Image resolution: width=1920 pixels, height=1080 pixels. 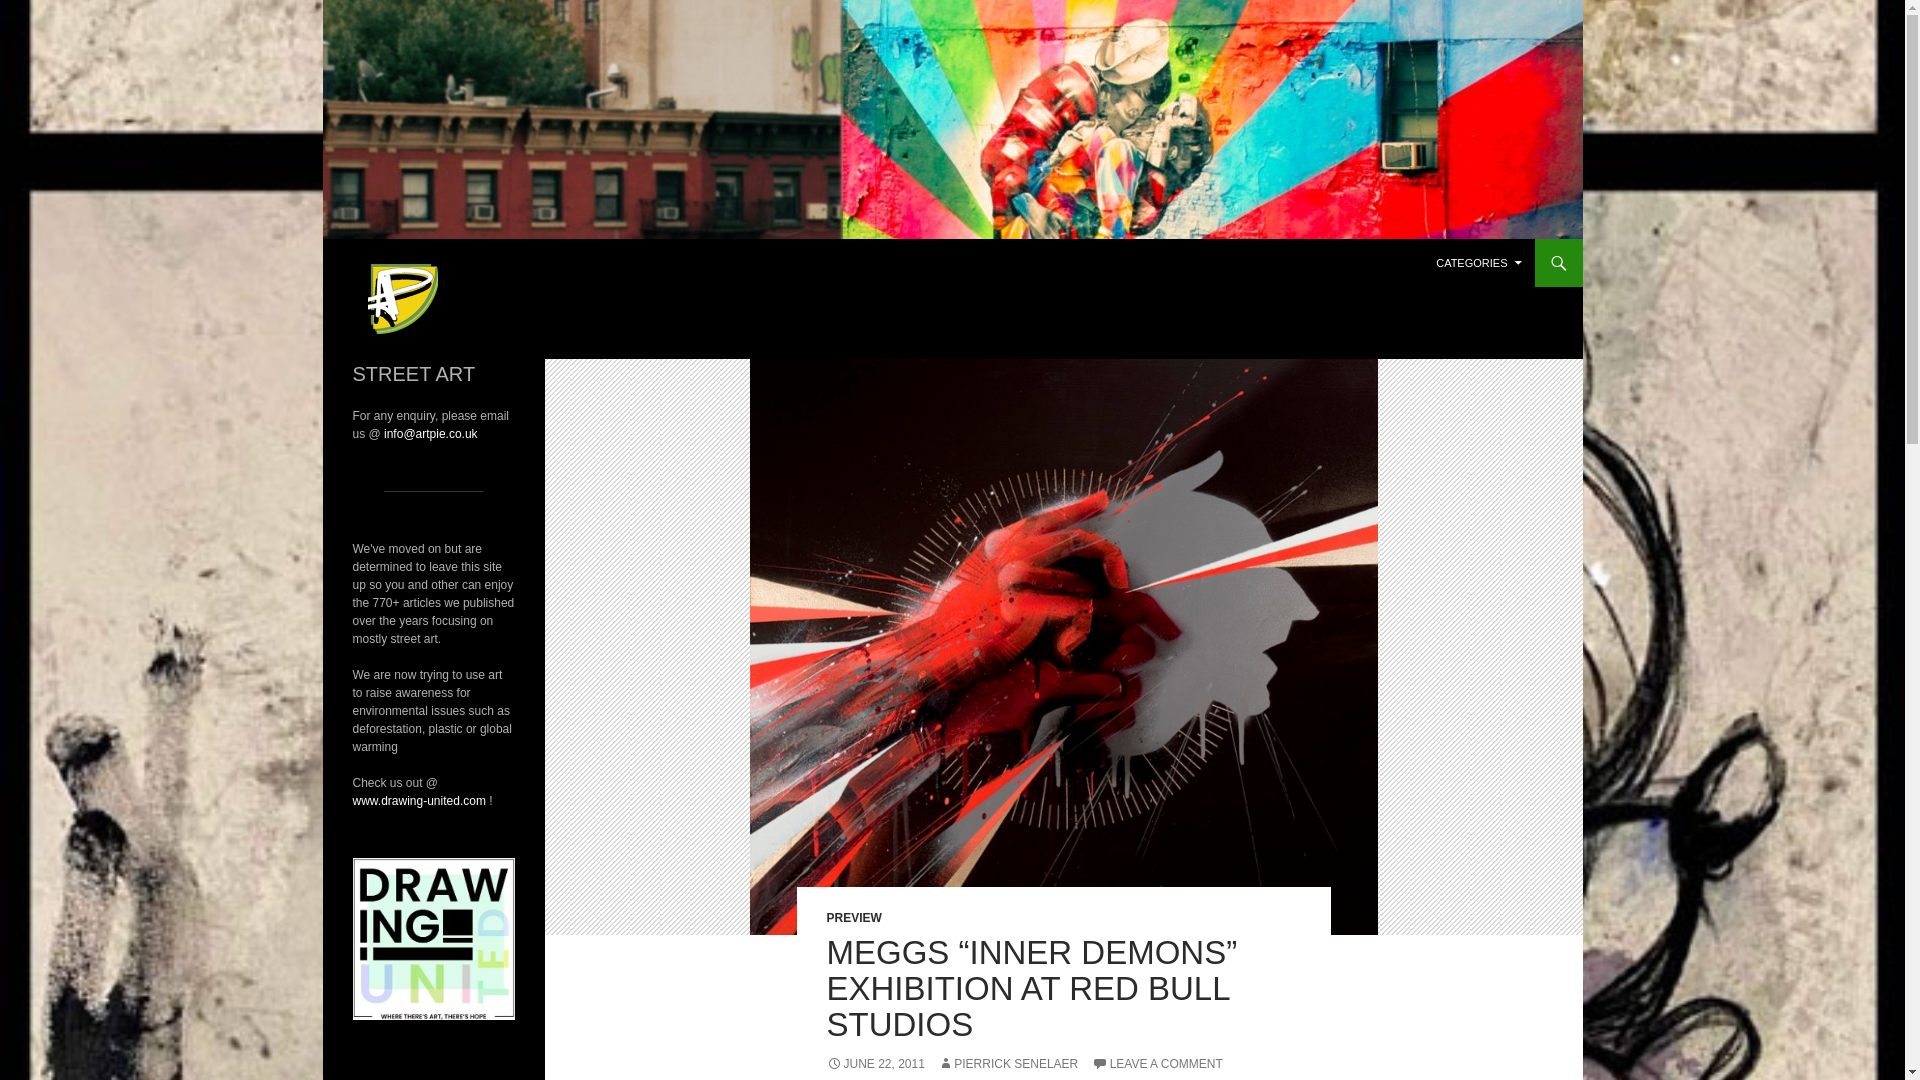 What do you see at coordinates (1478, 262) in the screenshot?
I see `CATEGORIES` at bounding box center [1478, 262].